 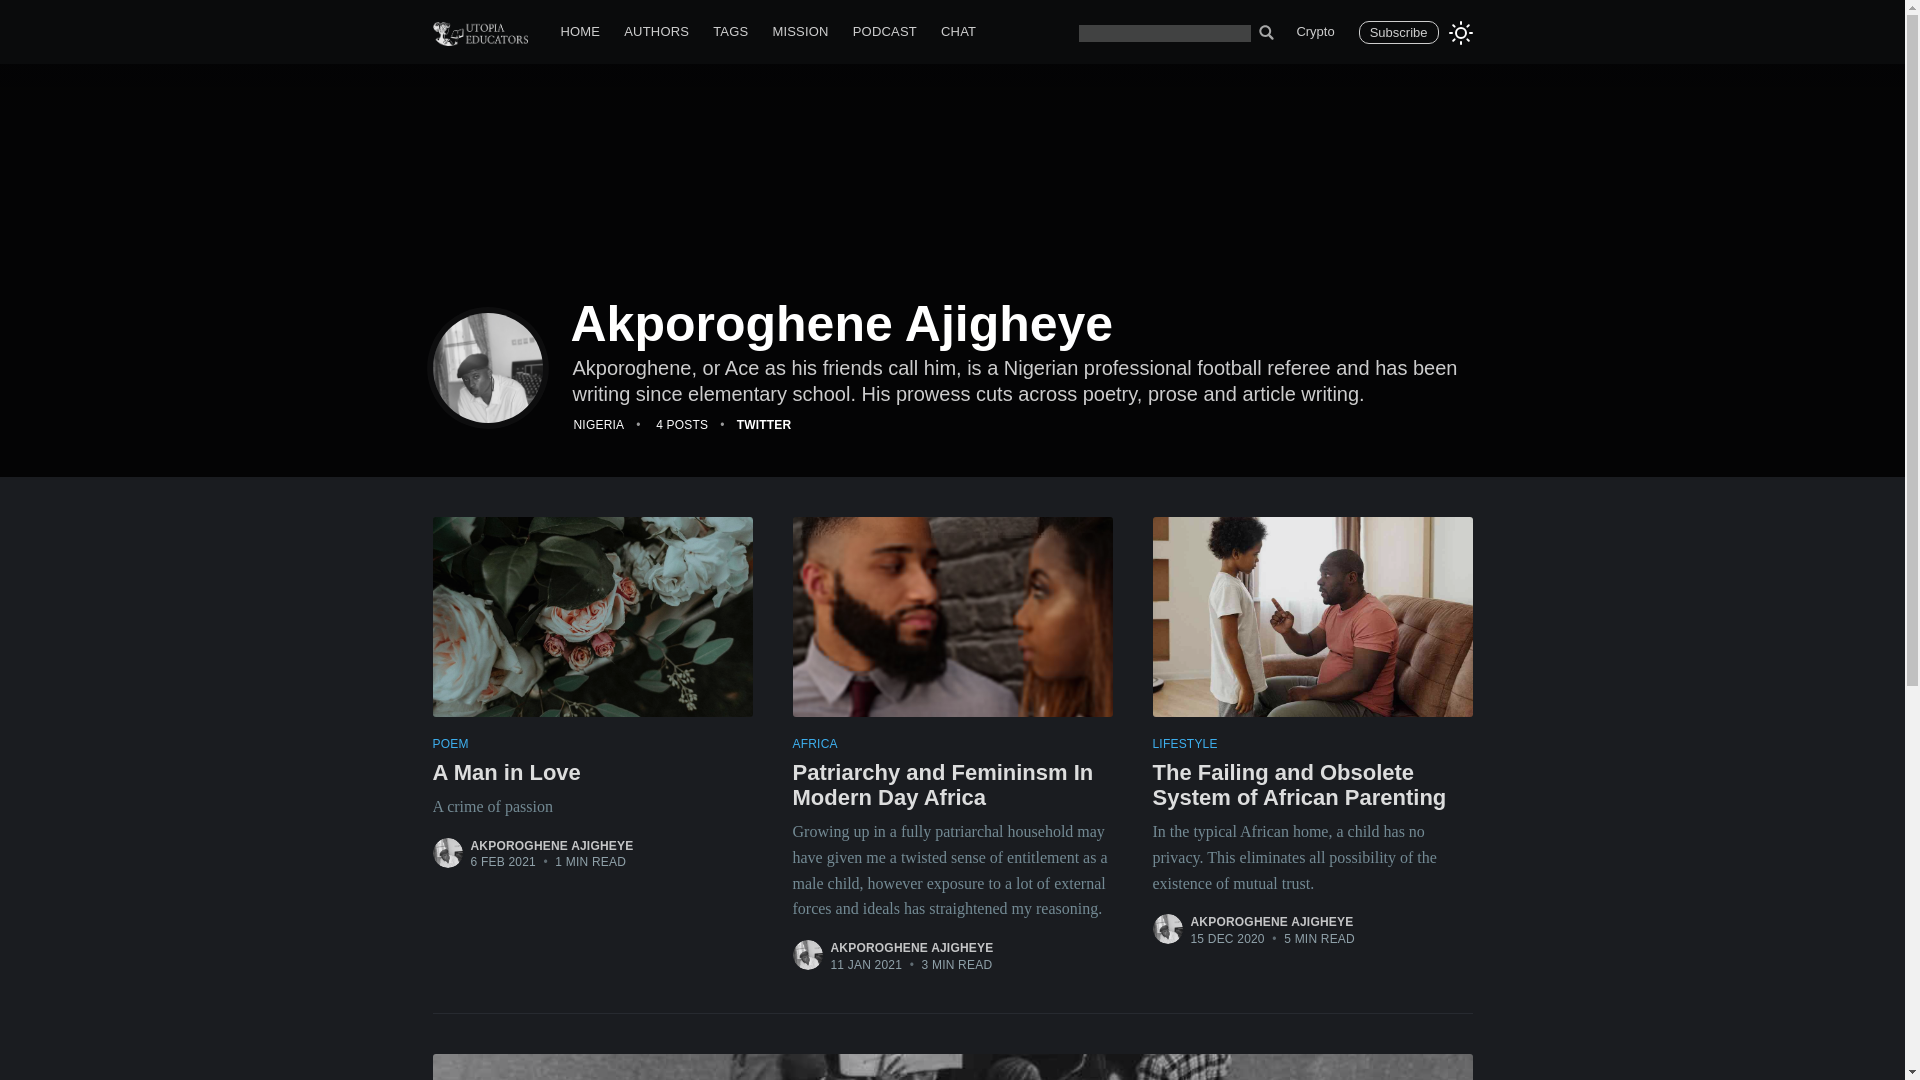 What do you see at coordinates (910, 947) in the screenshot?
I see `AKPOROGHENE AJIGHEYE` at bounding box center [910, 947].